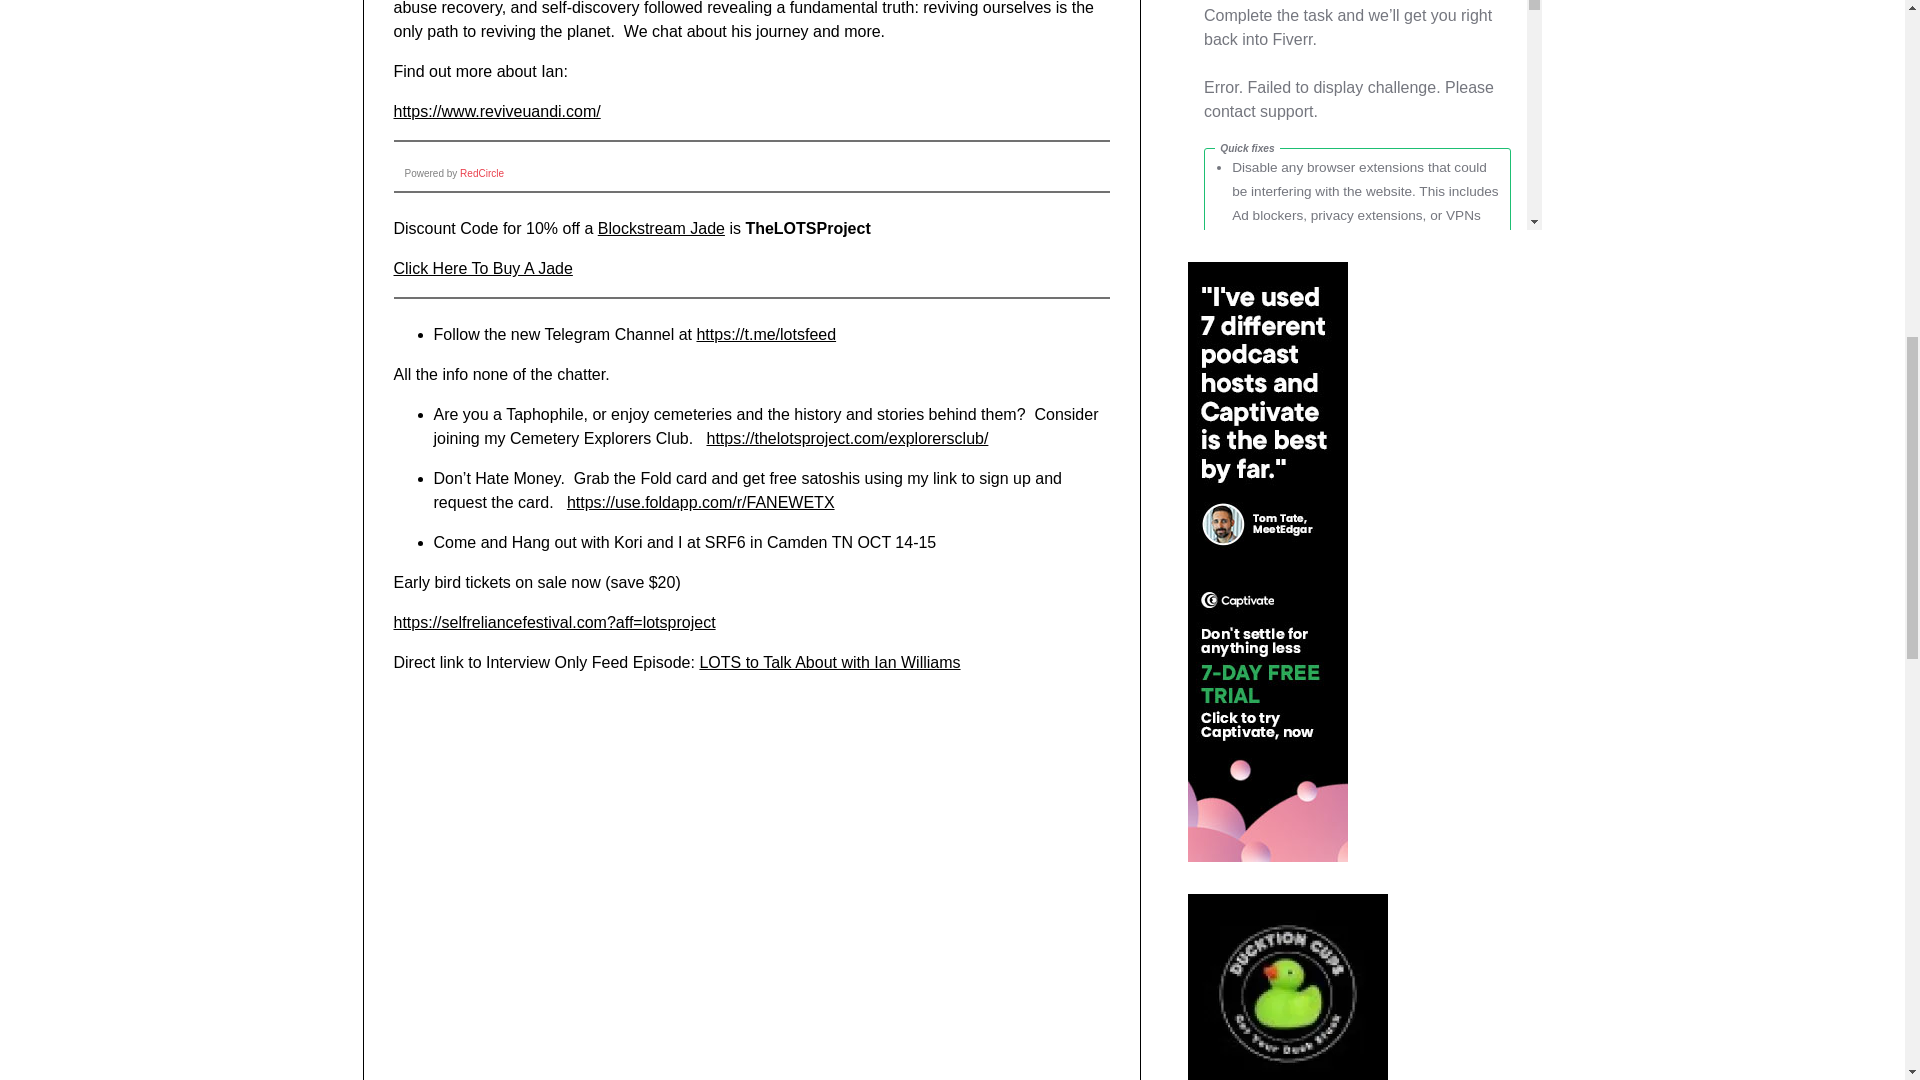 The height and width of the screenshot is (1080, 1920). I want to click on LOTS to Talk About with Ian Williams, so click(714, 982).